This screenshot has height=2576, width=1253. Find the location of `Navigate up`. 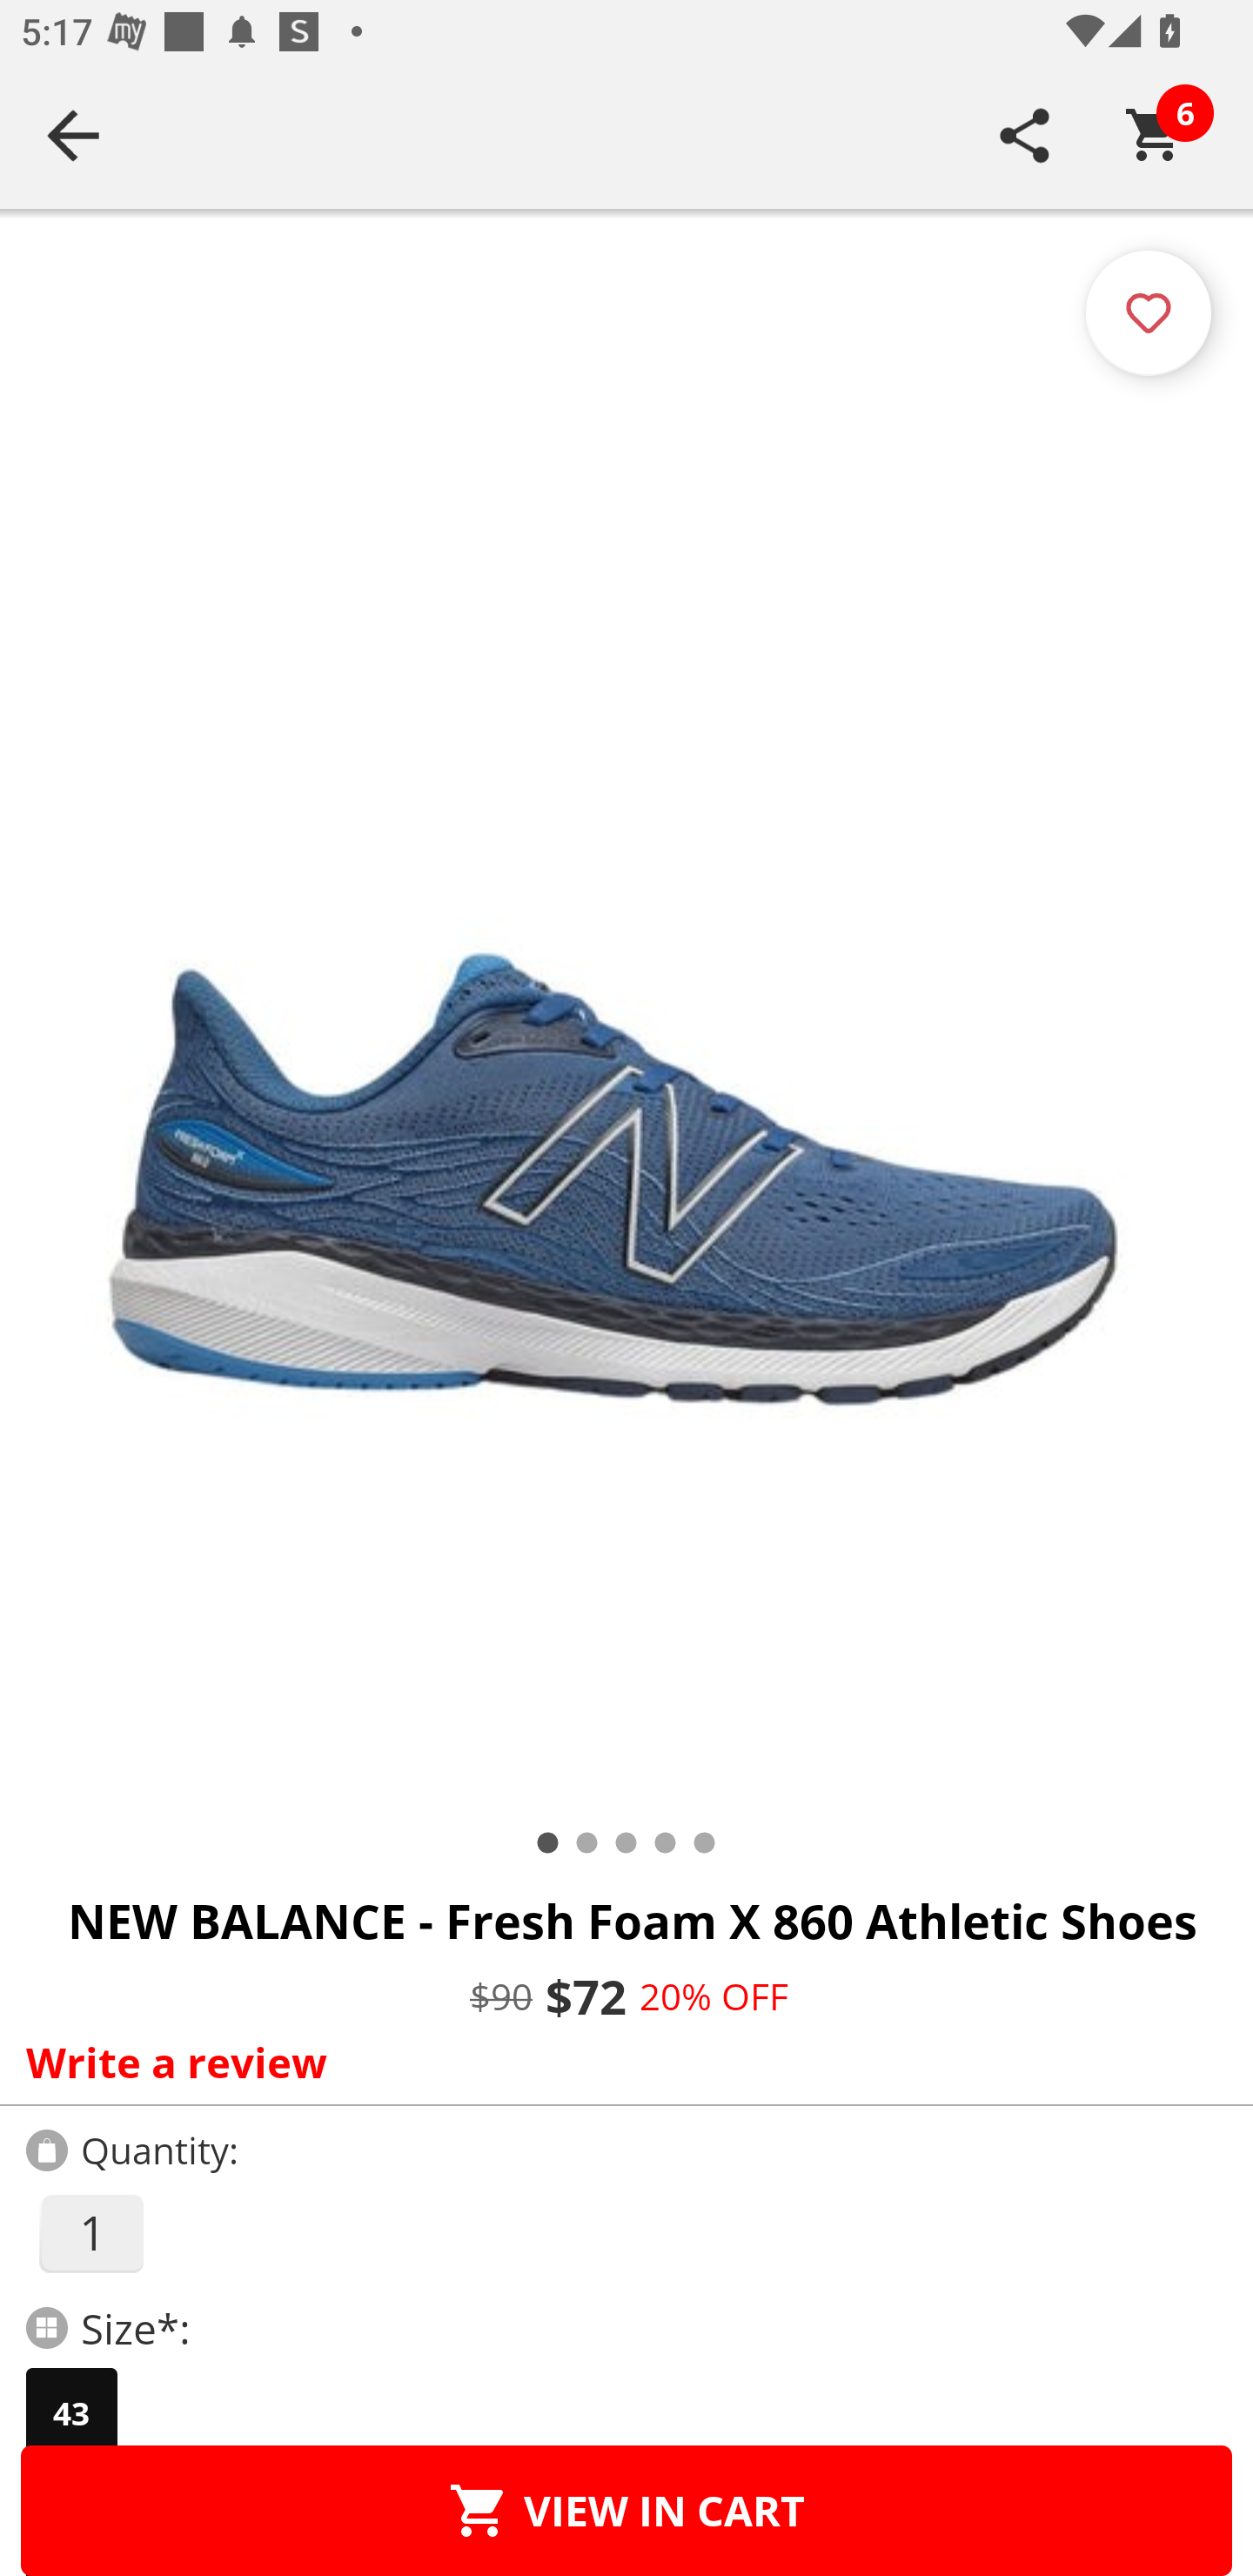

Navigate up is located at coordinates (73, 135).